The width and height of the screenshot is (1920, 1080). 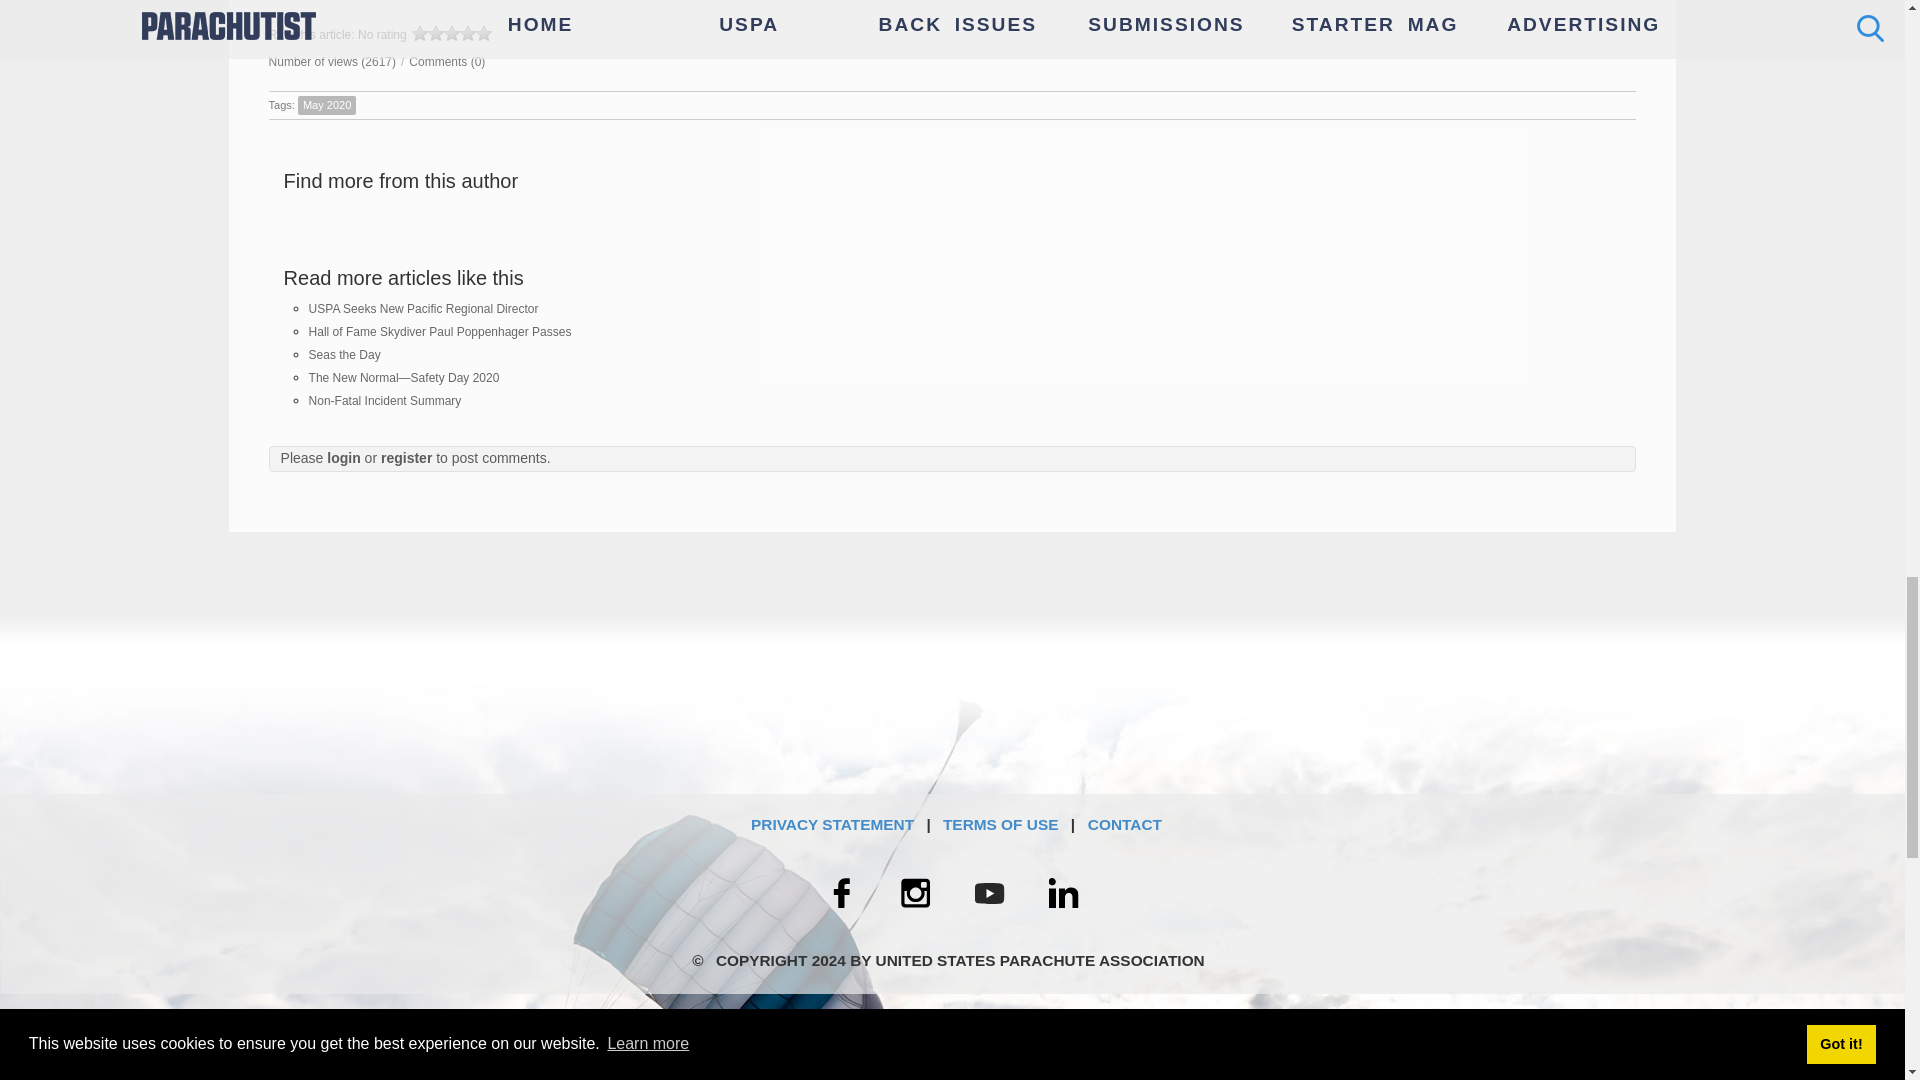 What do you see at coordinates (344, 354) in the screenshot?
I see `Seas the Day` at bounding box center [344, 354].